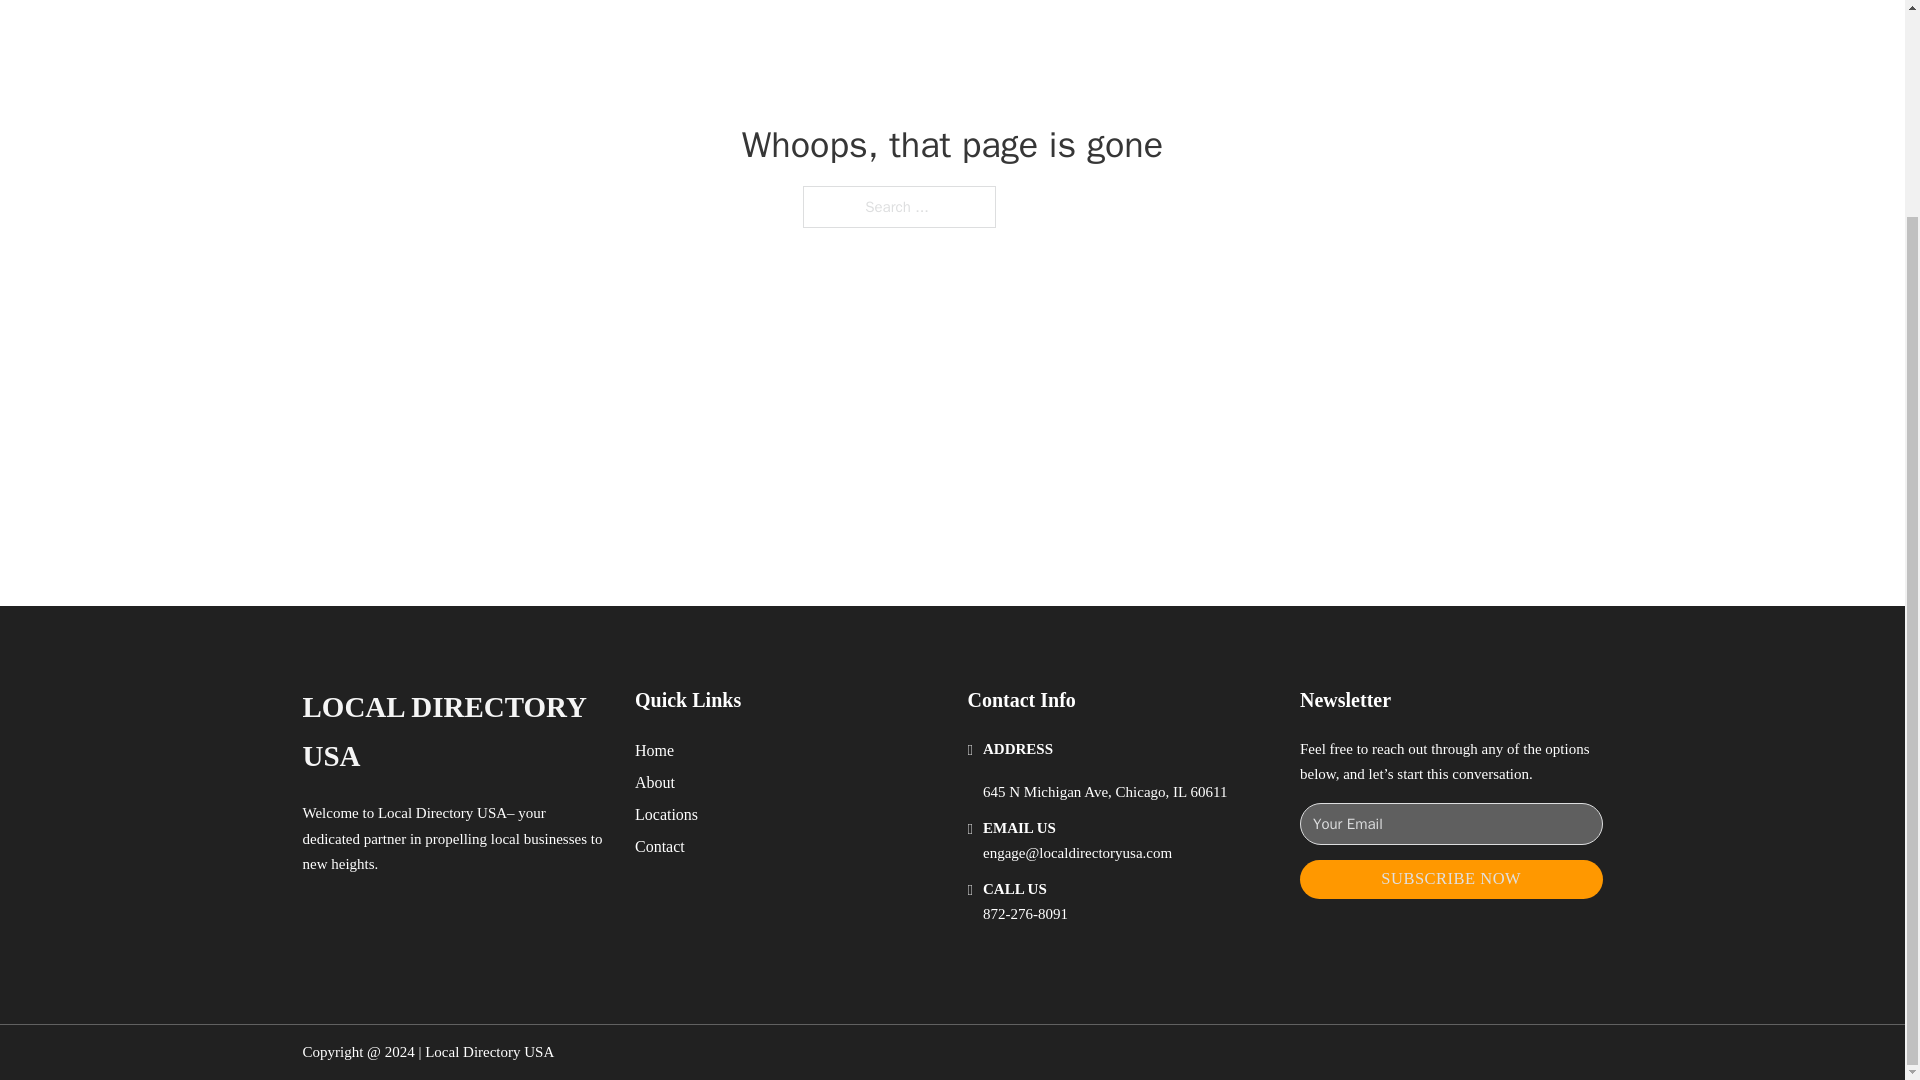 Image resolution: width=1920 pixels, height=1080 pixels. I want to click on 872-276-8091, so click(1025, 914).